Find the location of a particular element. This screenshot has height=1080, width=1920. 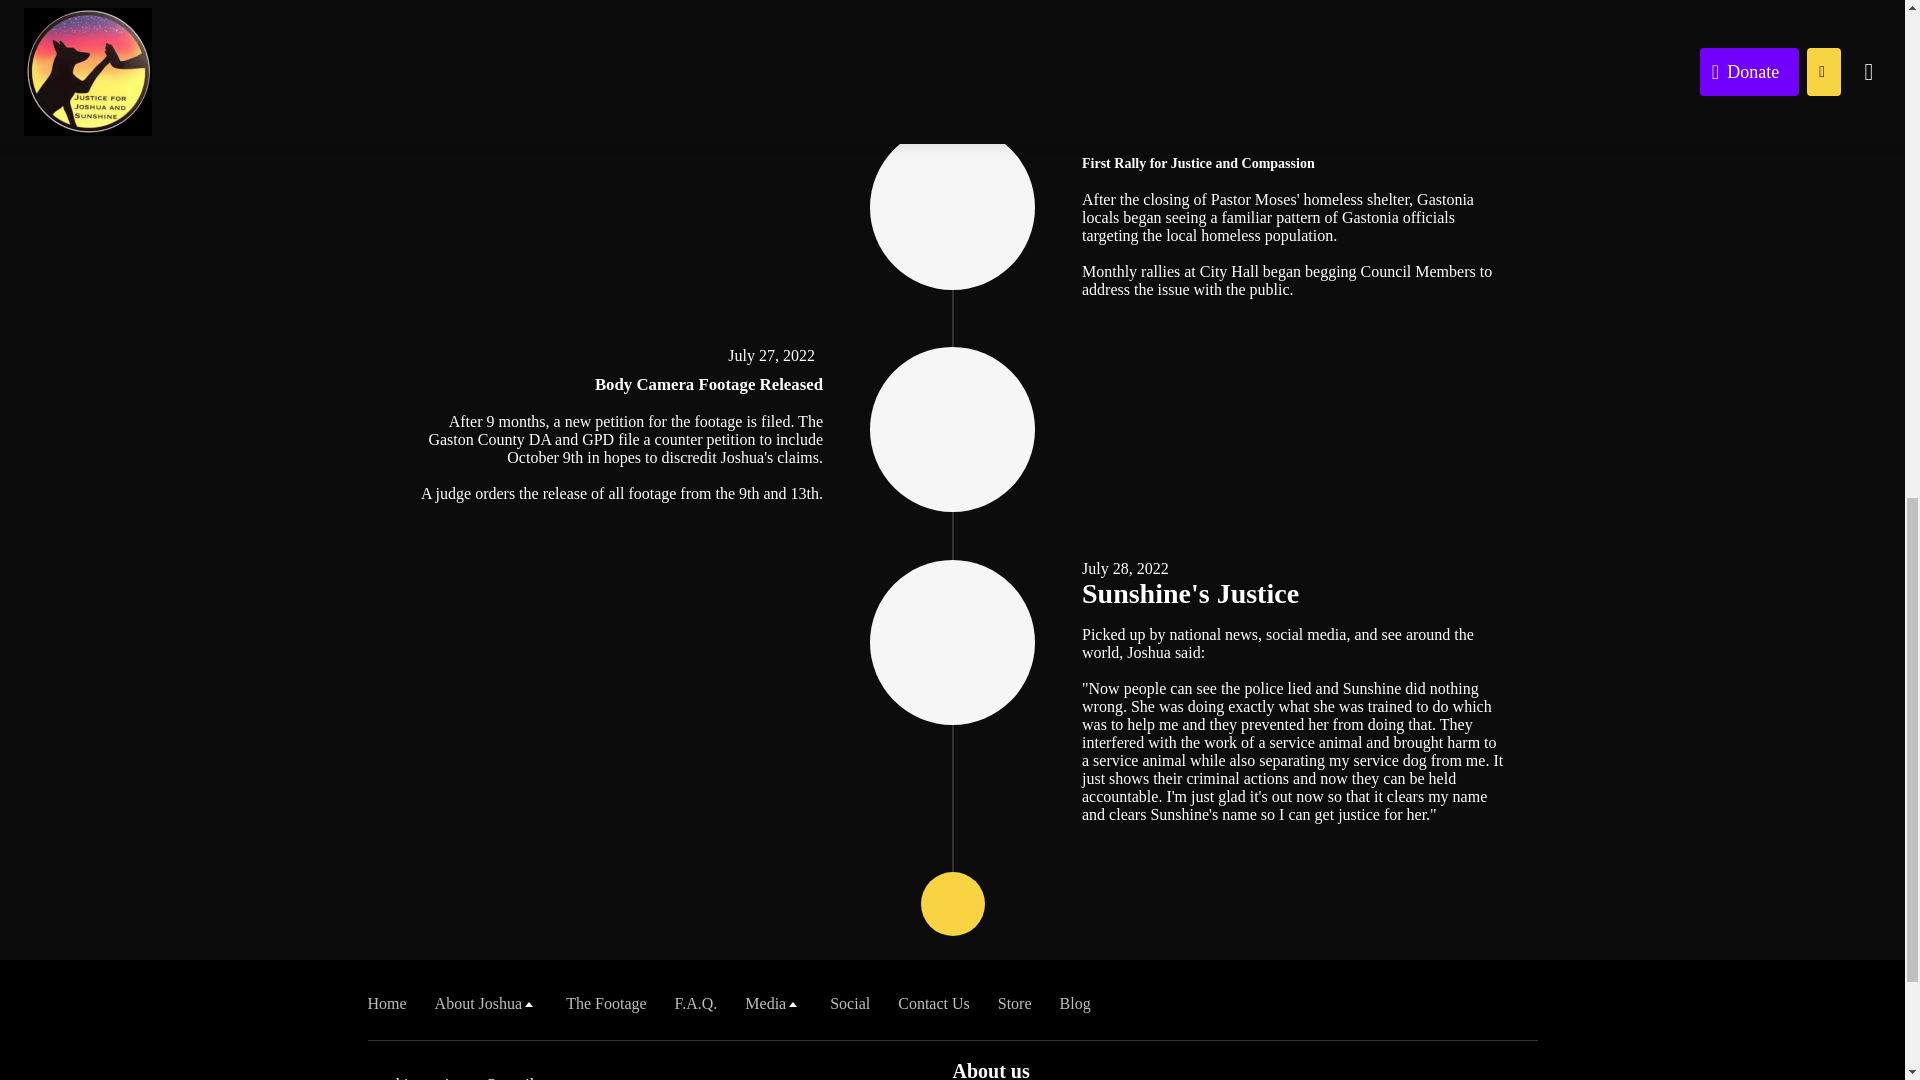

Contact Us is located at coordinates (934, 1002).